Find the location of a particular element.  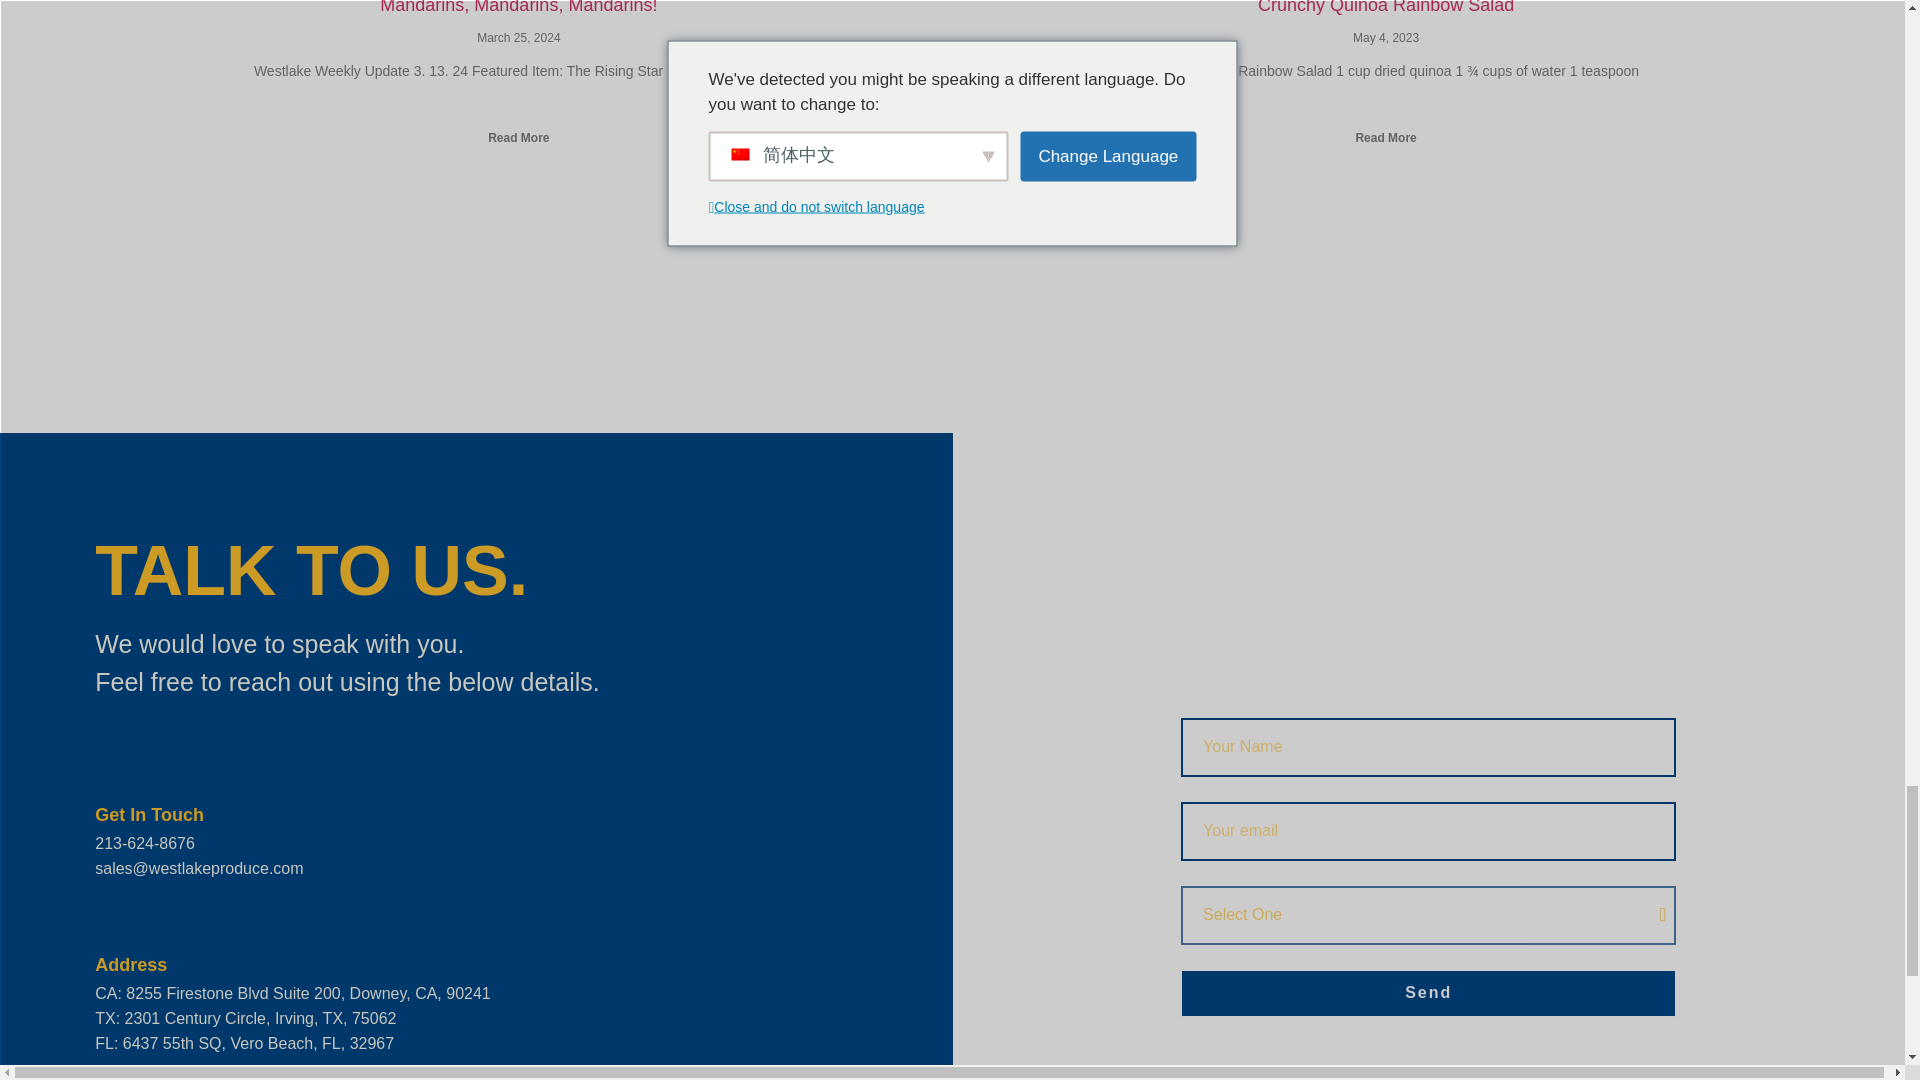

Read More is located at coordinates (1386, 137).